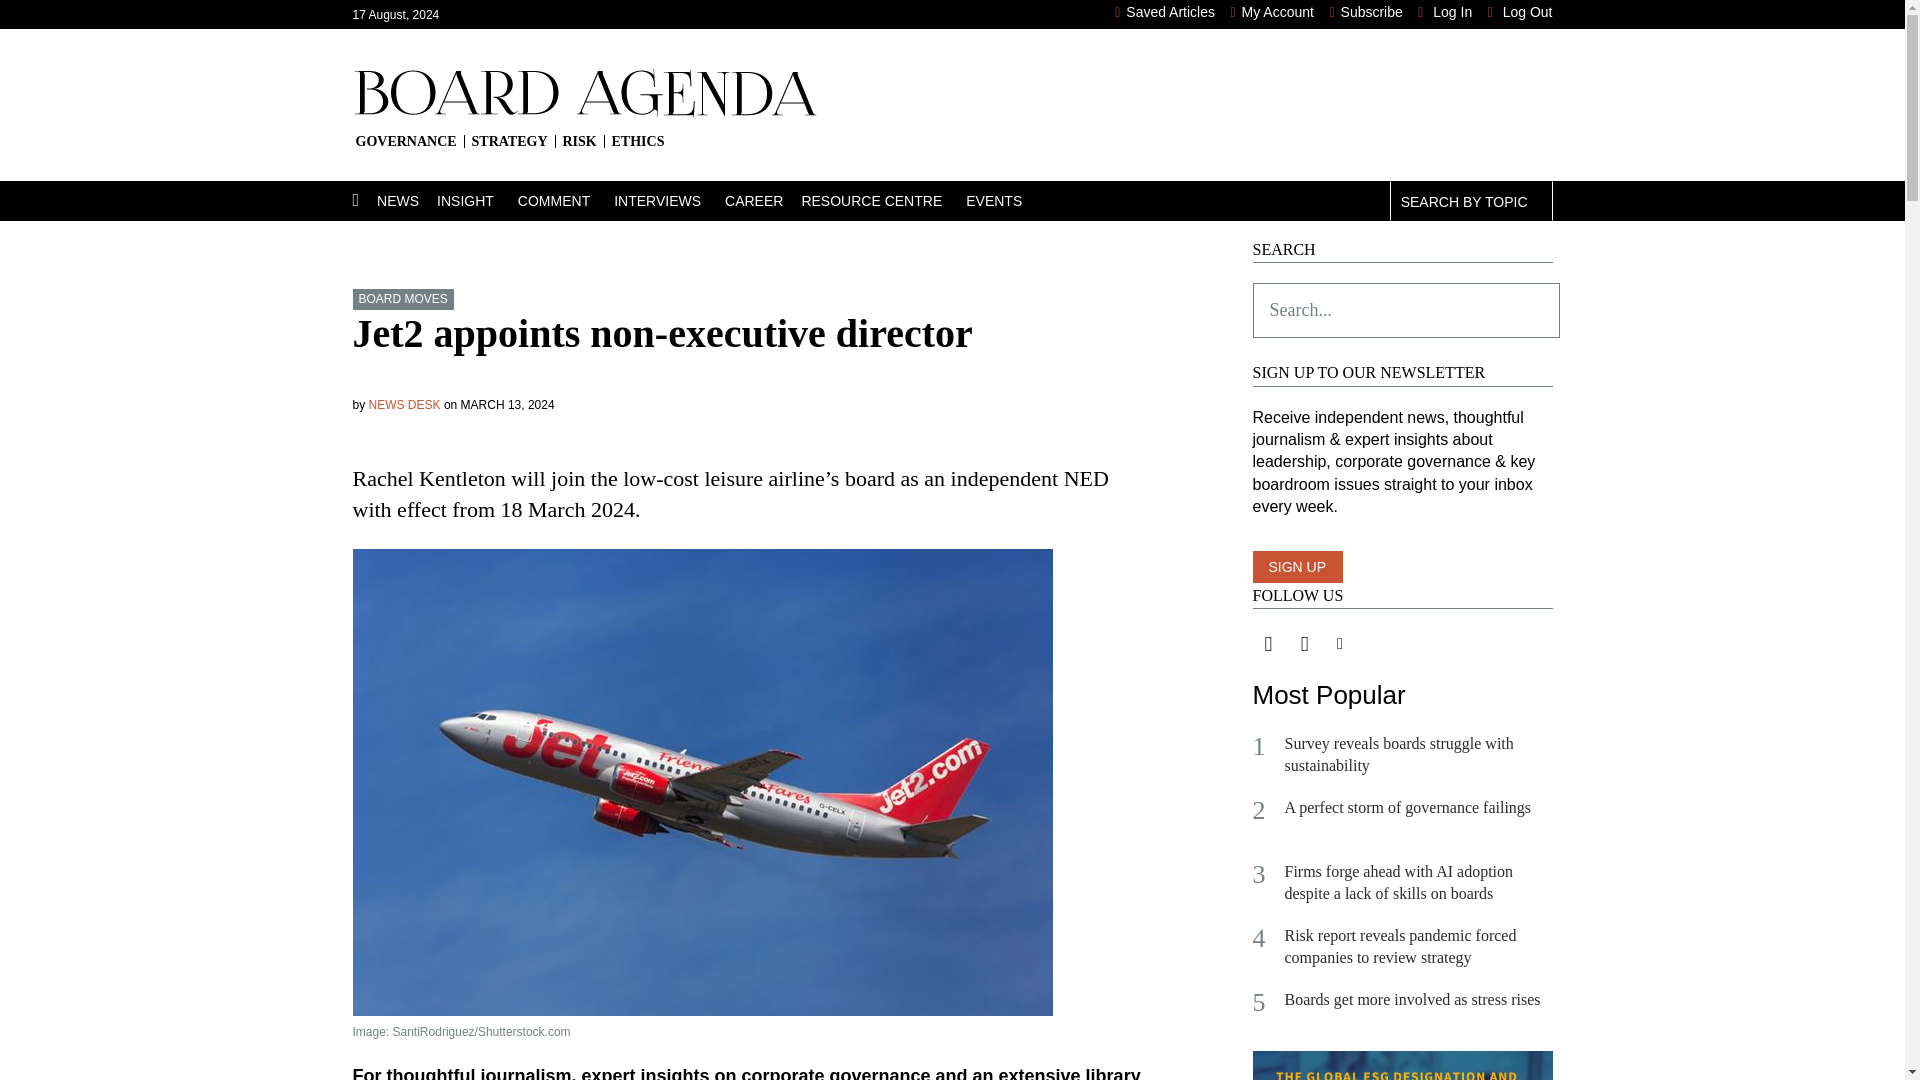 This screenshot has width=1920, height=1080. What do you see at coordinates (1272, 12) in the screenshot?
I see `My Account` at bounding box center [1272, 12].